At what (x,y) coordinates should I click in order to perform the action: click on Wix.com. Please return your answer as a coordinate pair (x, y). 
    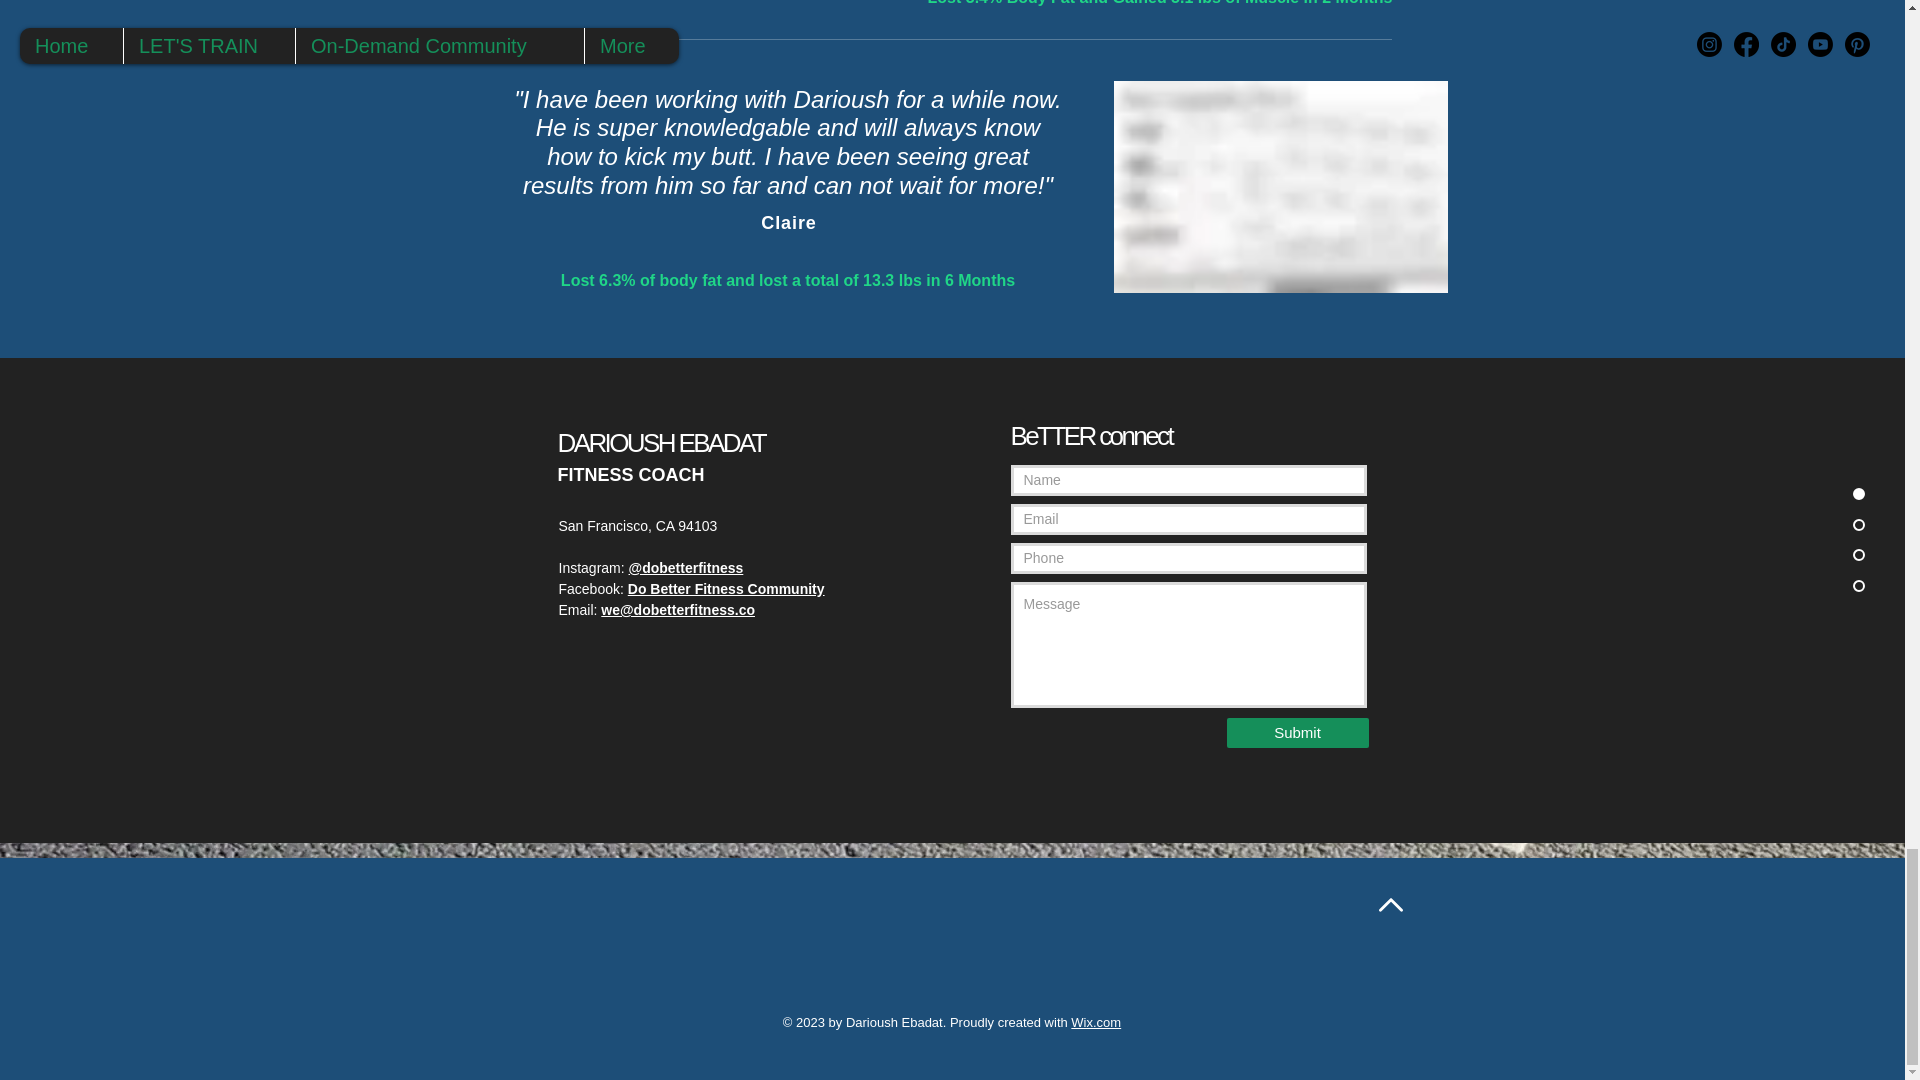
    Looking at the image, I should click on (1096, 1022).